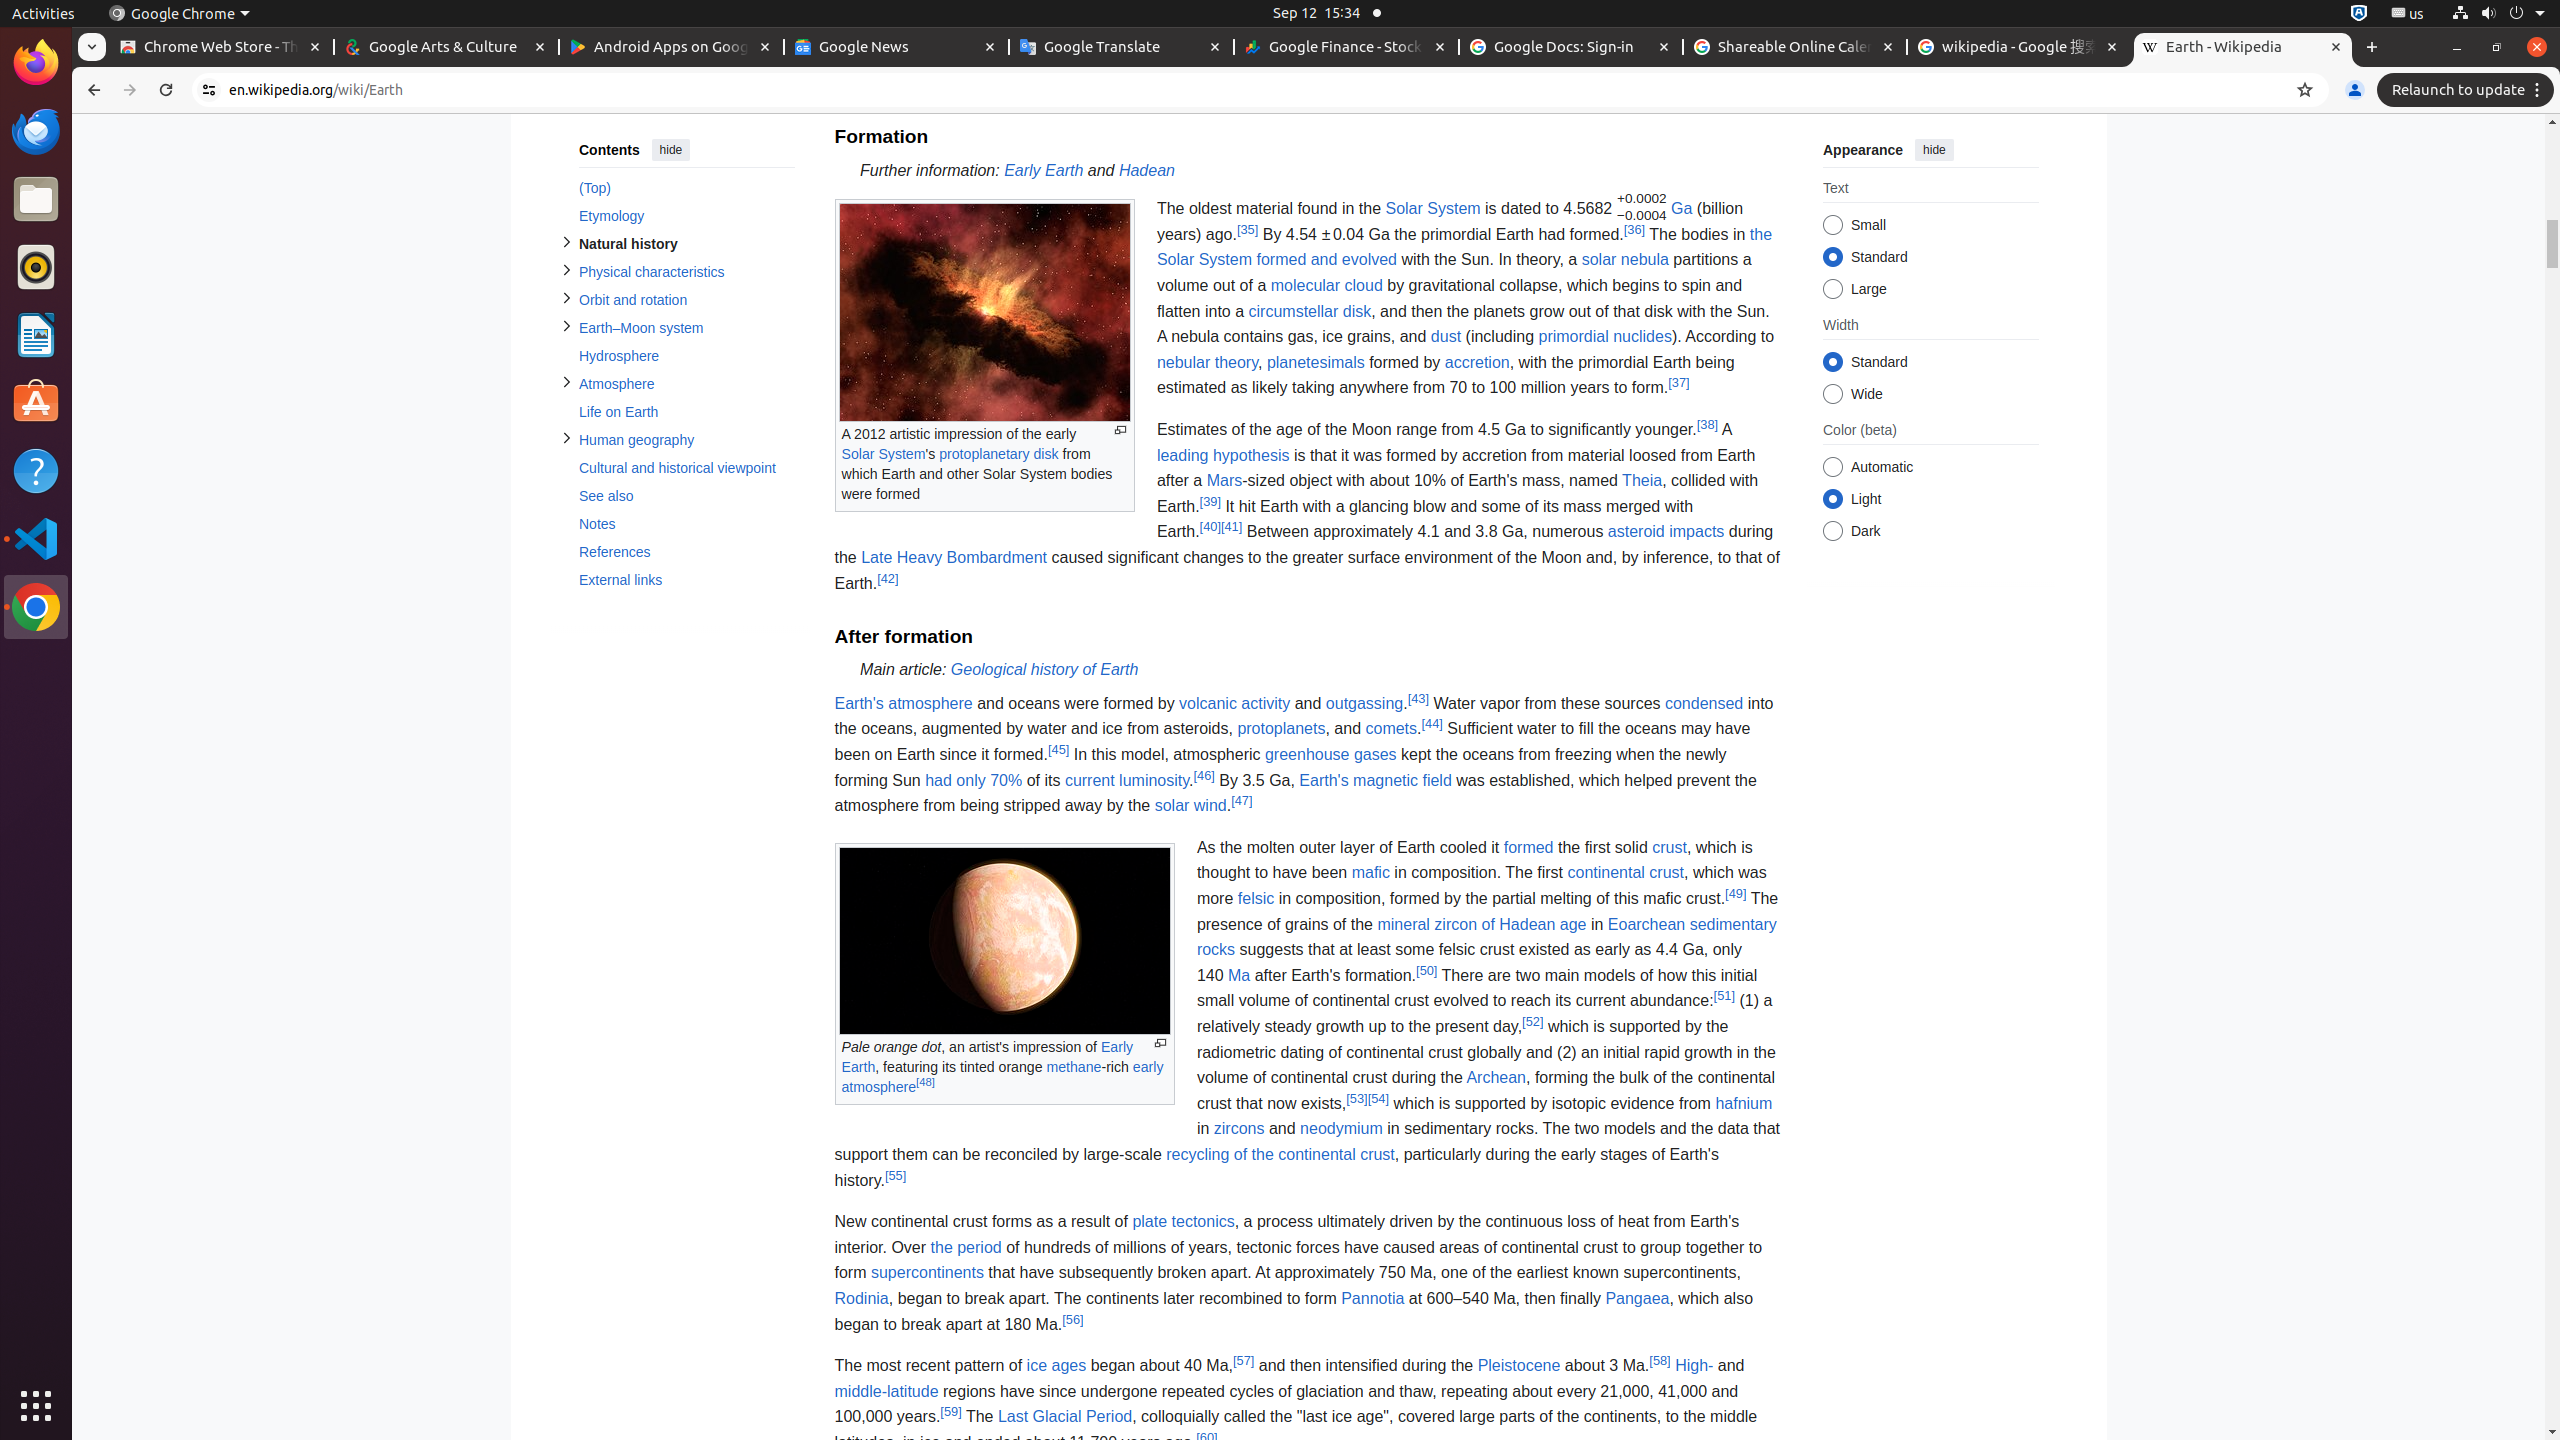  Describe the element at coordinates (1486, 937) in the screenshot. I see `sedimentary rocks` at that location.